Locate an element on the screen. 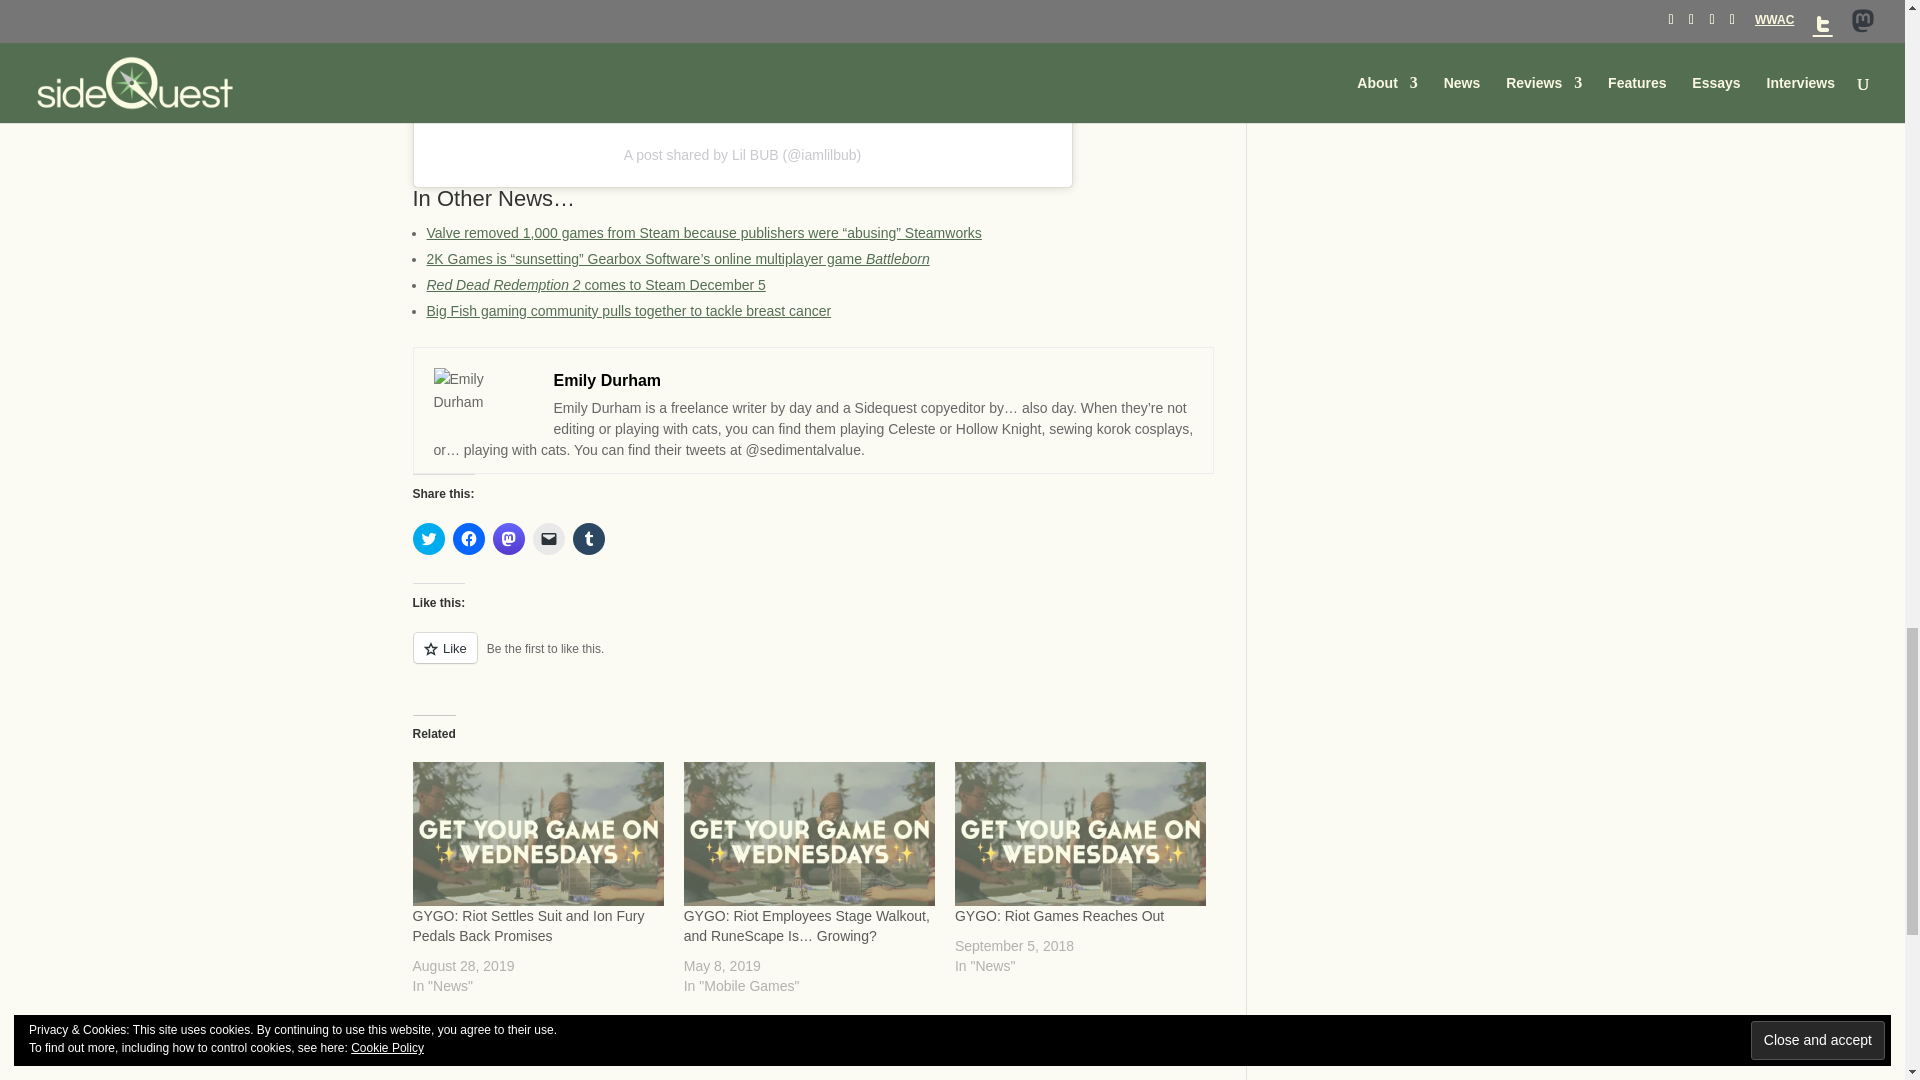  Click to share on Mastodon is located at coordinates (508, 538).